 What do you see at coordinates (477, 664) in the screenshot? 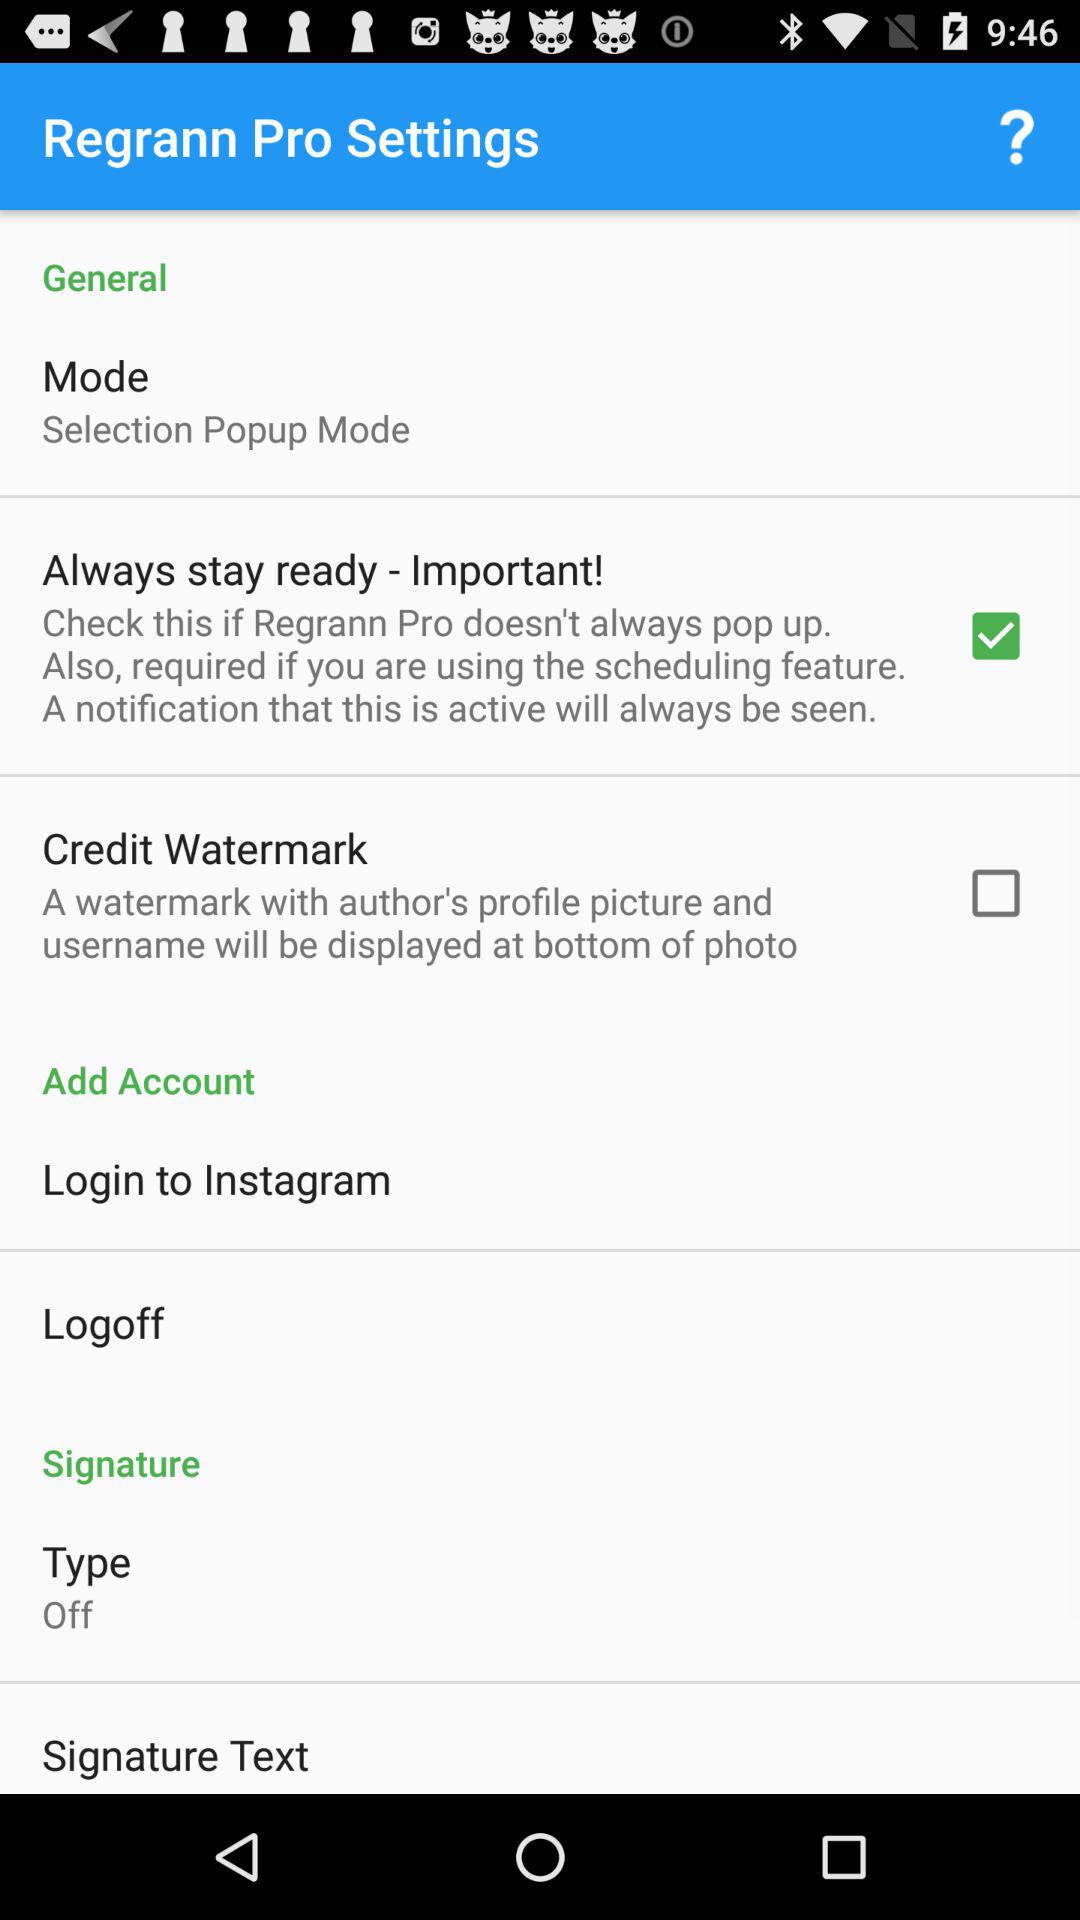
I see `turn off icon below the always stay ready item` at bounding box center [477, 664].